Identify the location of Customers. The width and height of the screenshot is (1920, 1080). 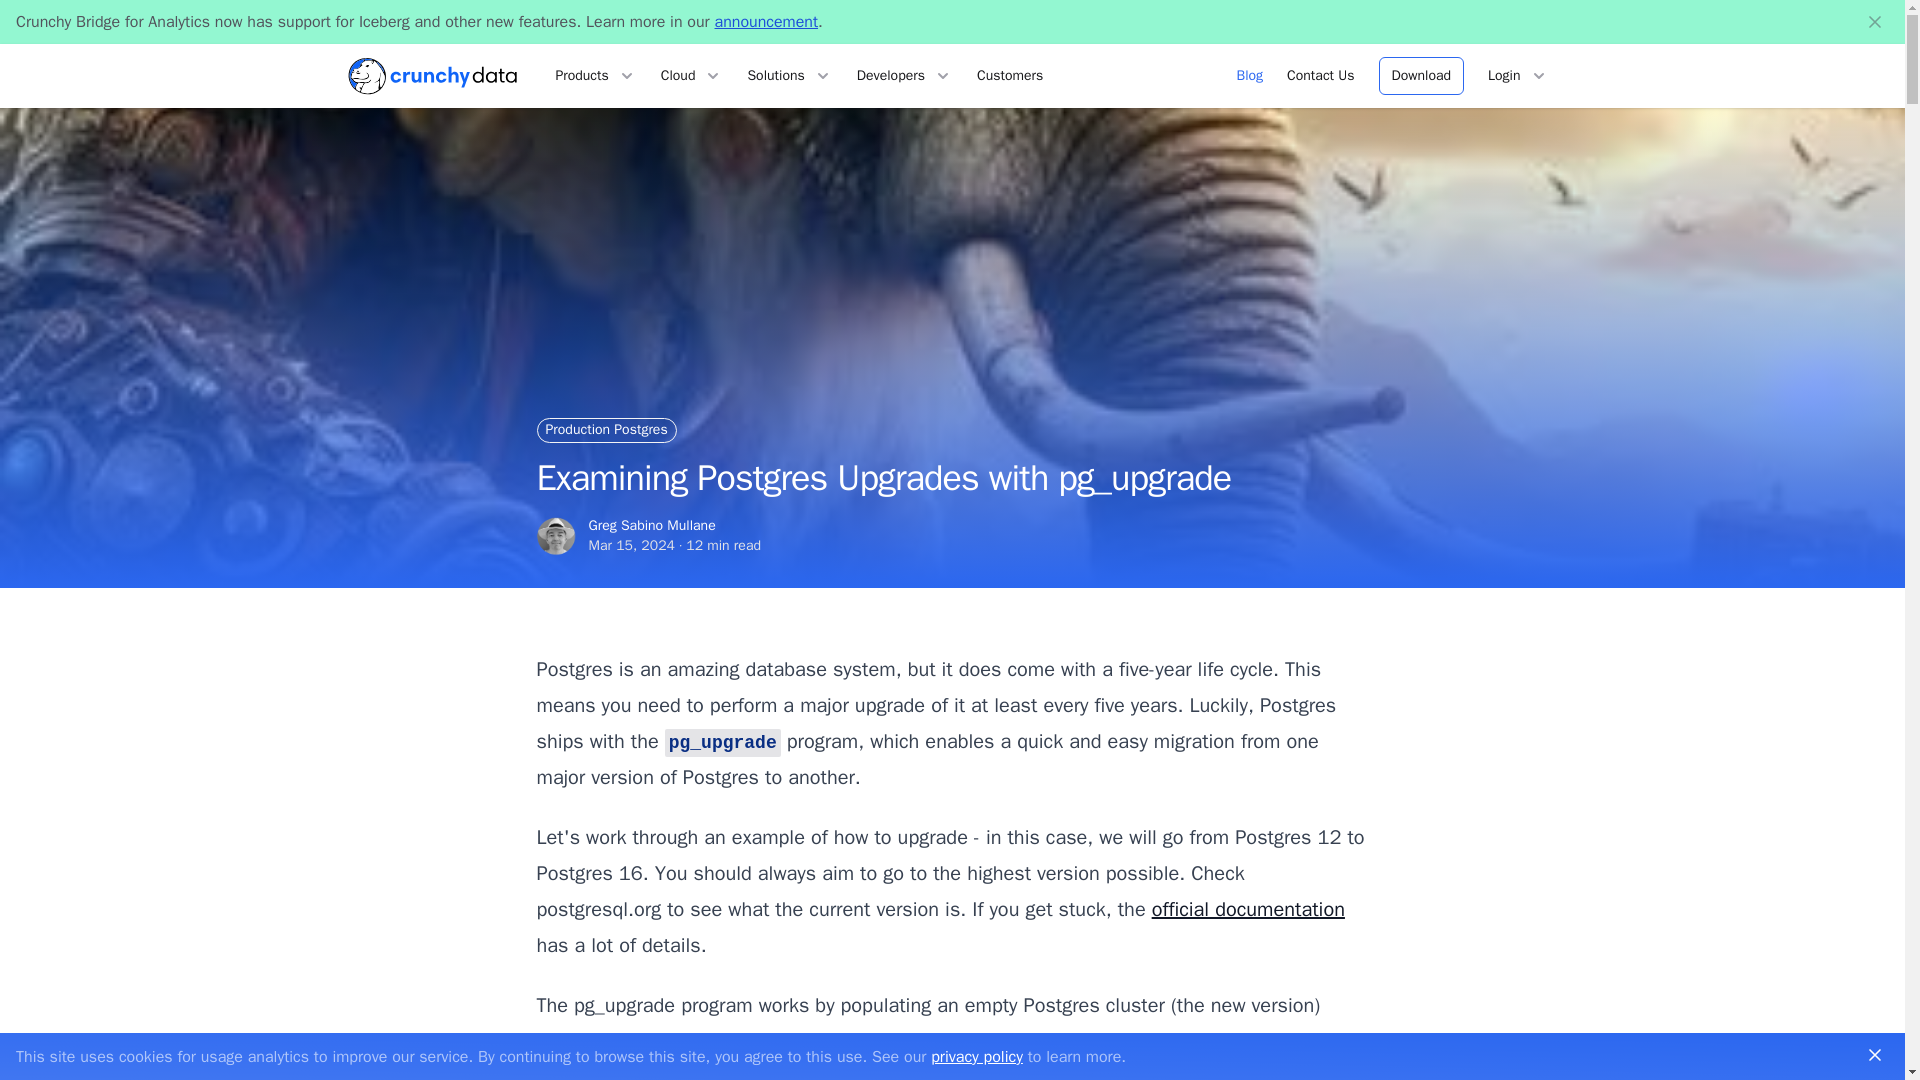
(1010, 76).